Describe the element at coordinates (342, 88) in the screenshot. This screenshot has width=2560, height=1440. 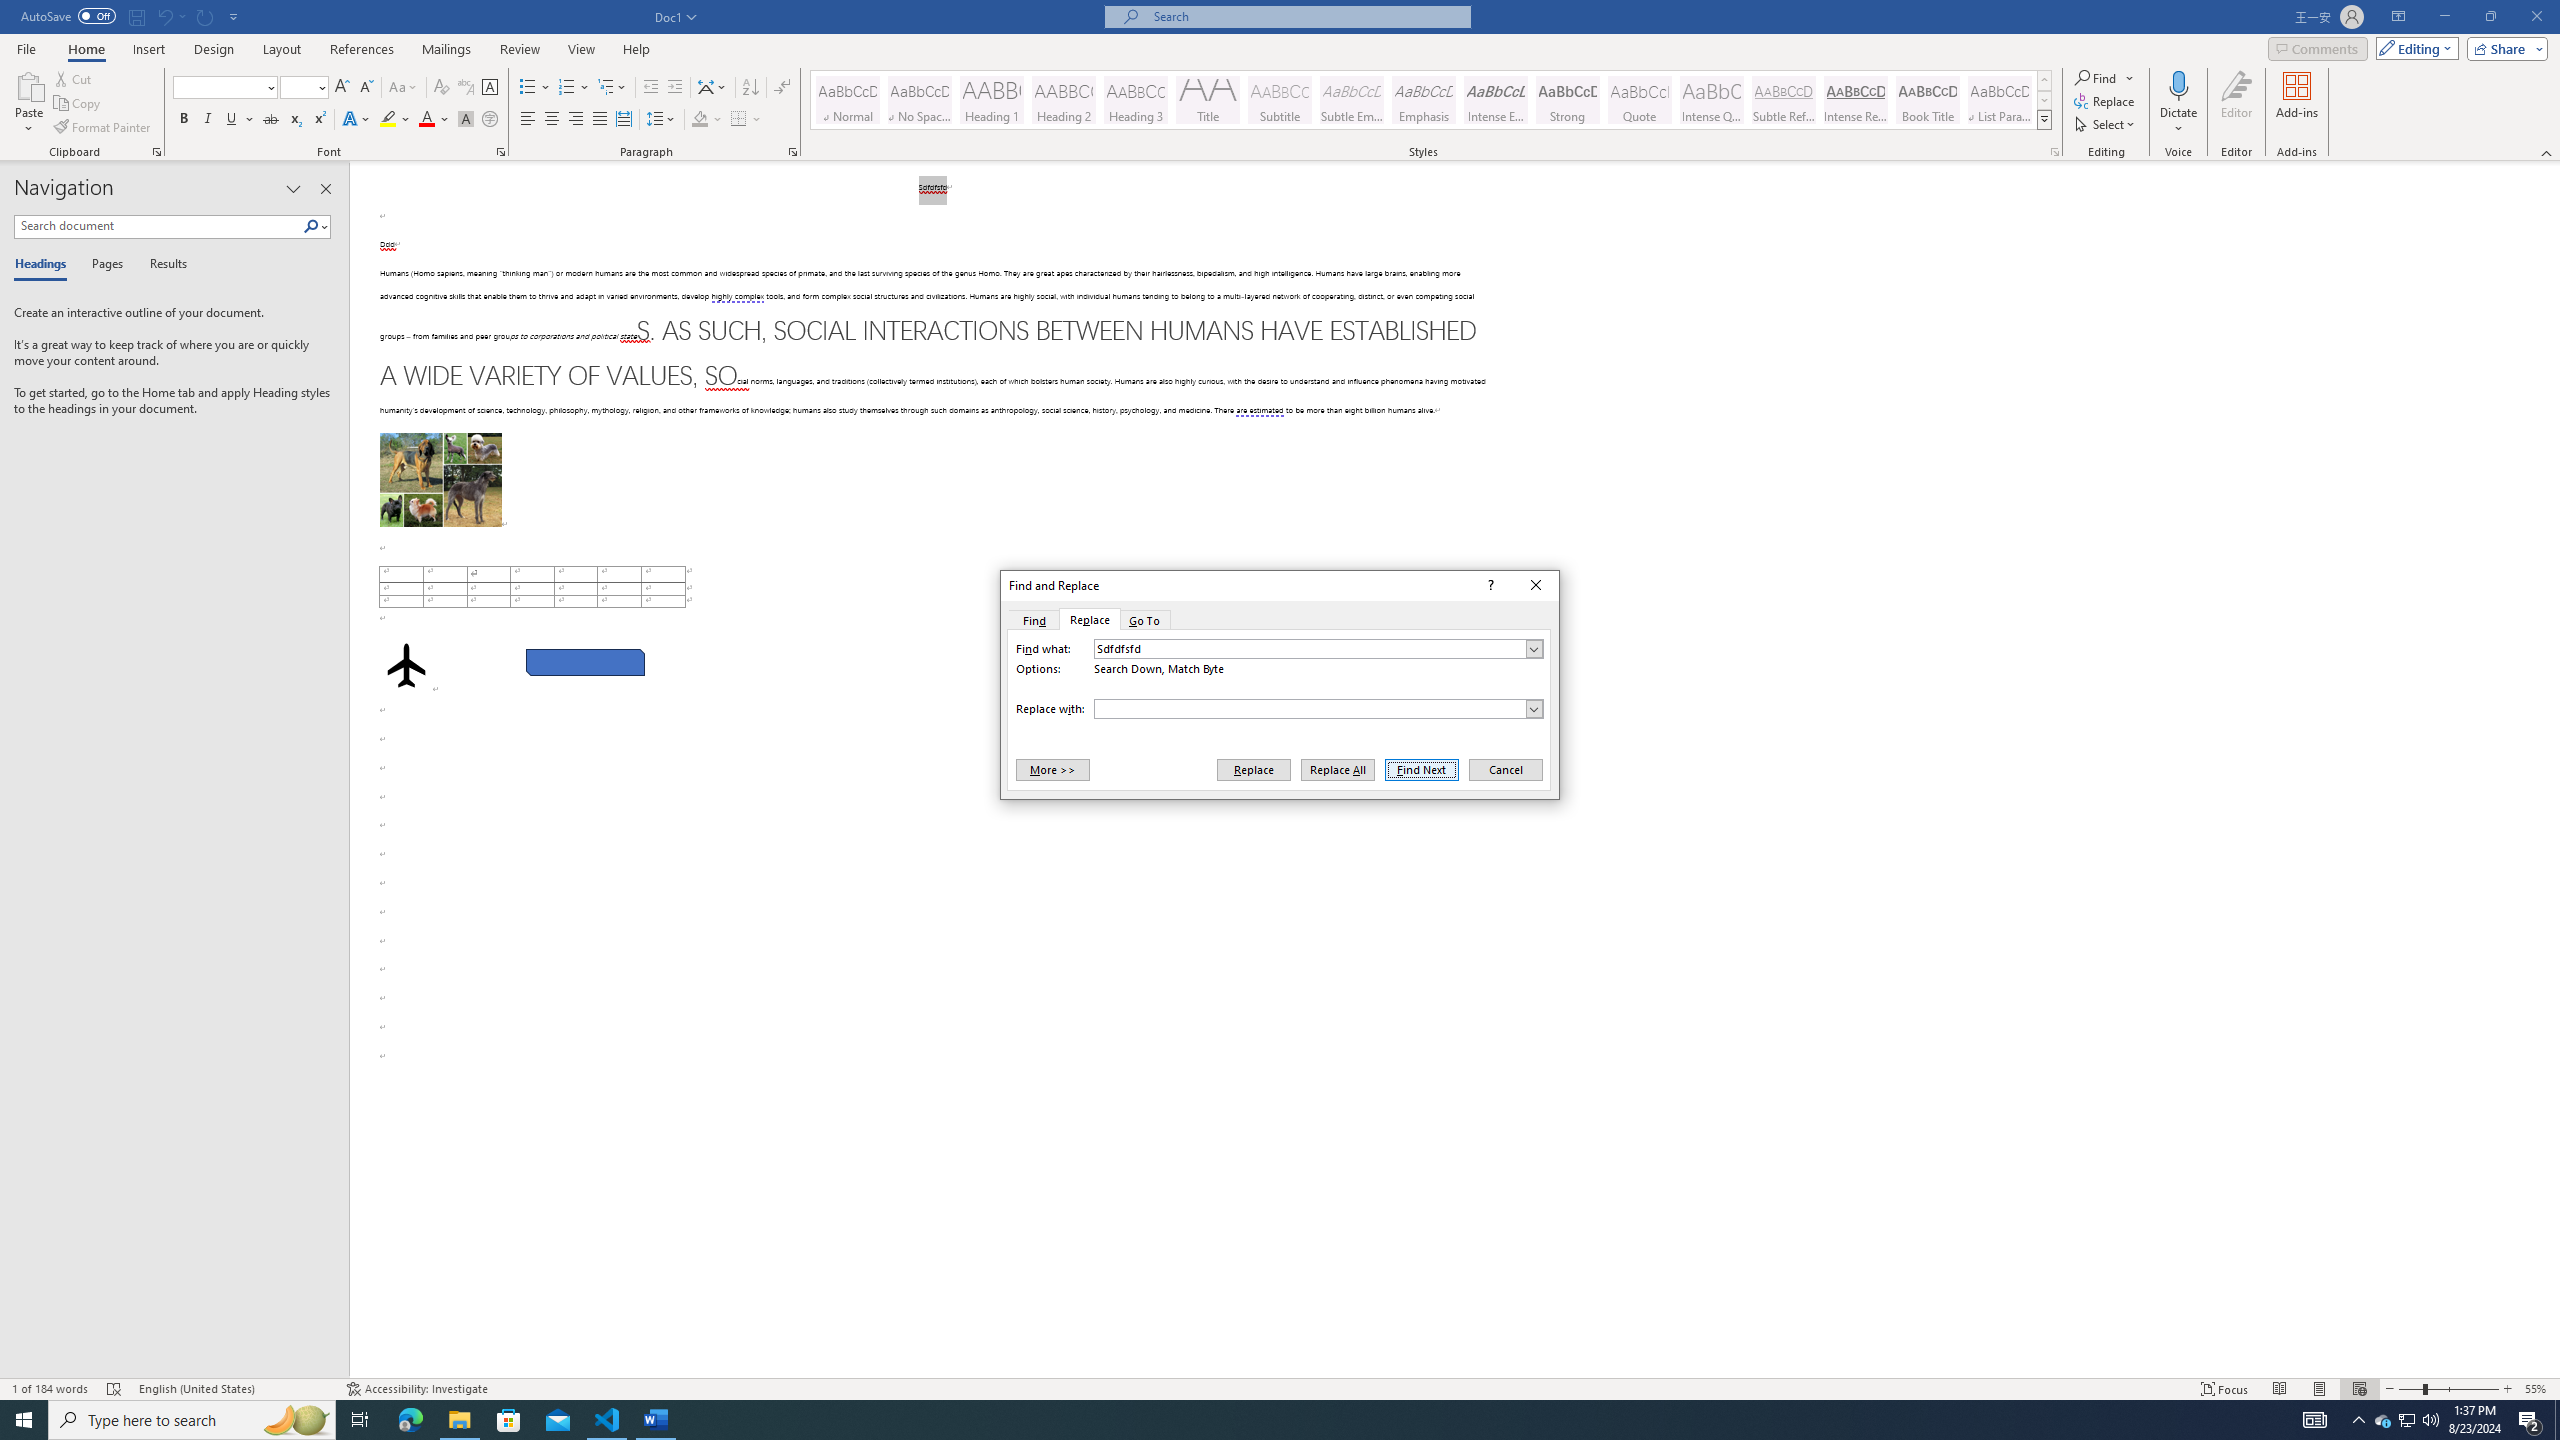
I see `Grow Font` at that location.